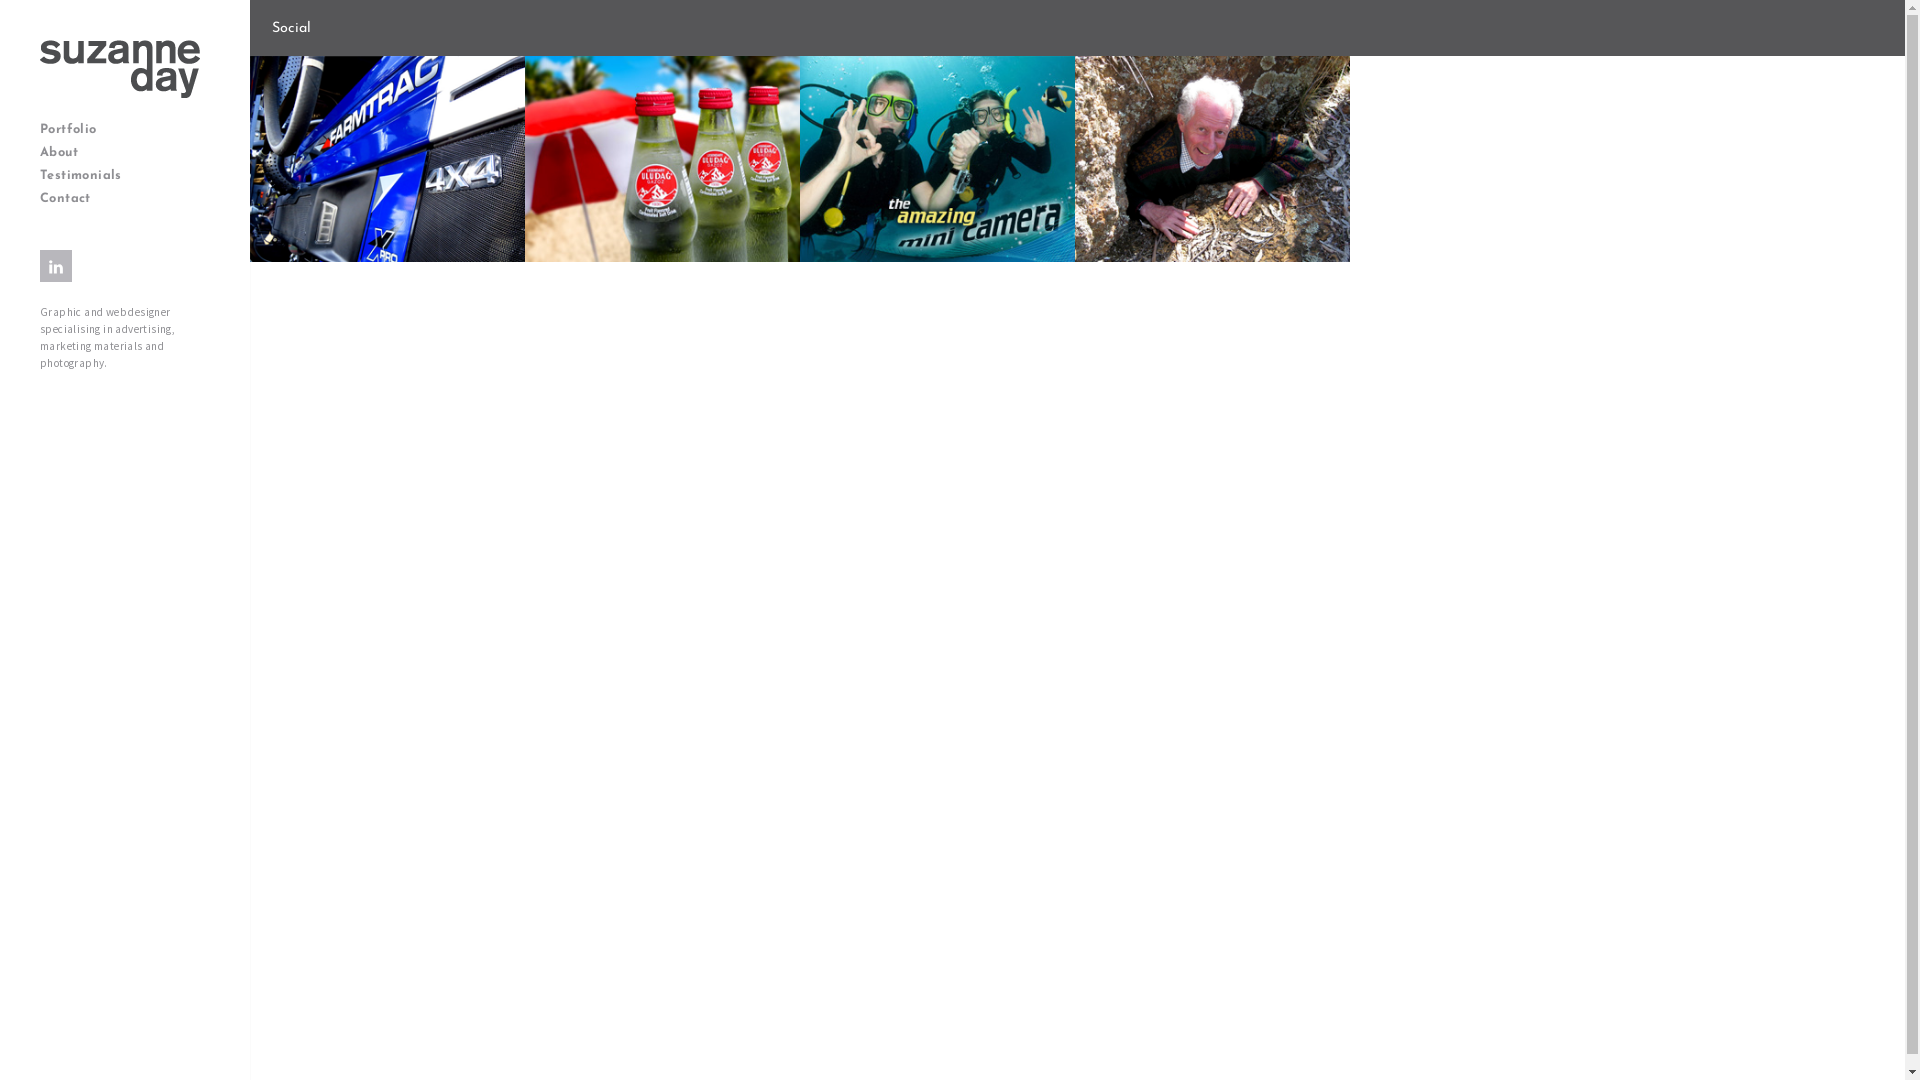  What do you see at coordinates (128, 152) in the screenshot?
I see `About` at bounding box center [128, 152].